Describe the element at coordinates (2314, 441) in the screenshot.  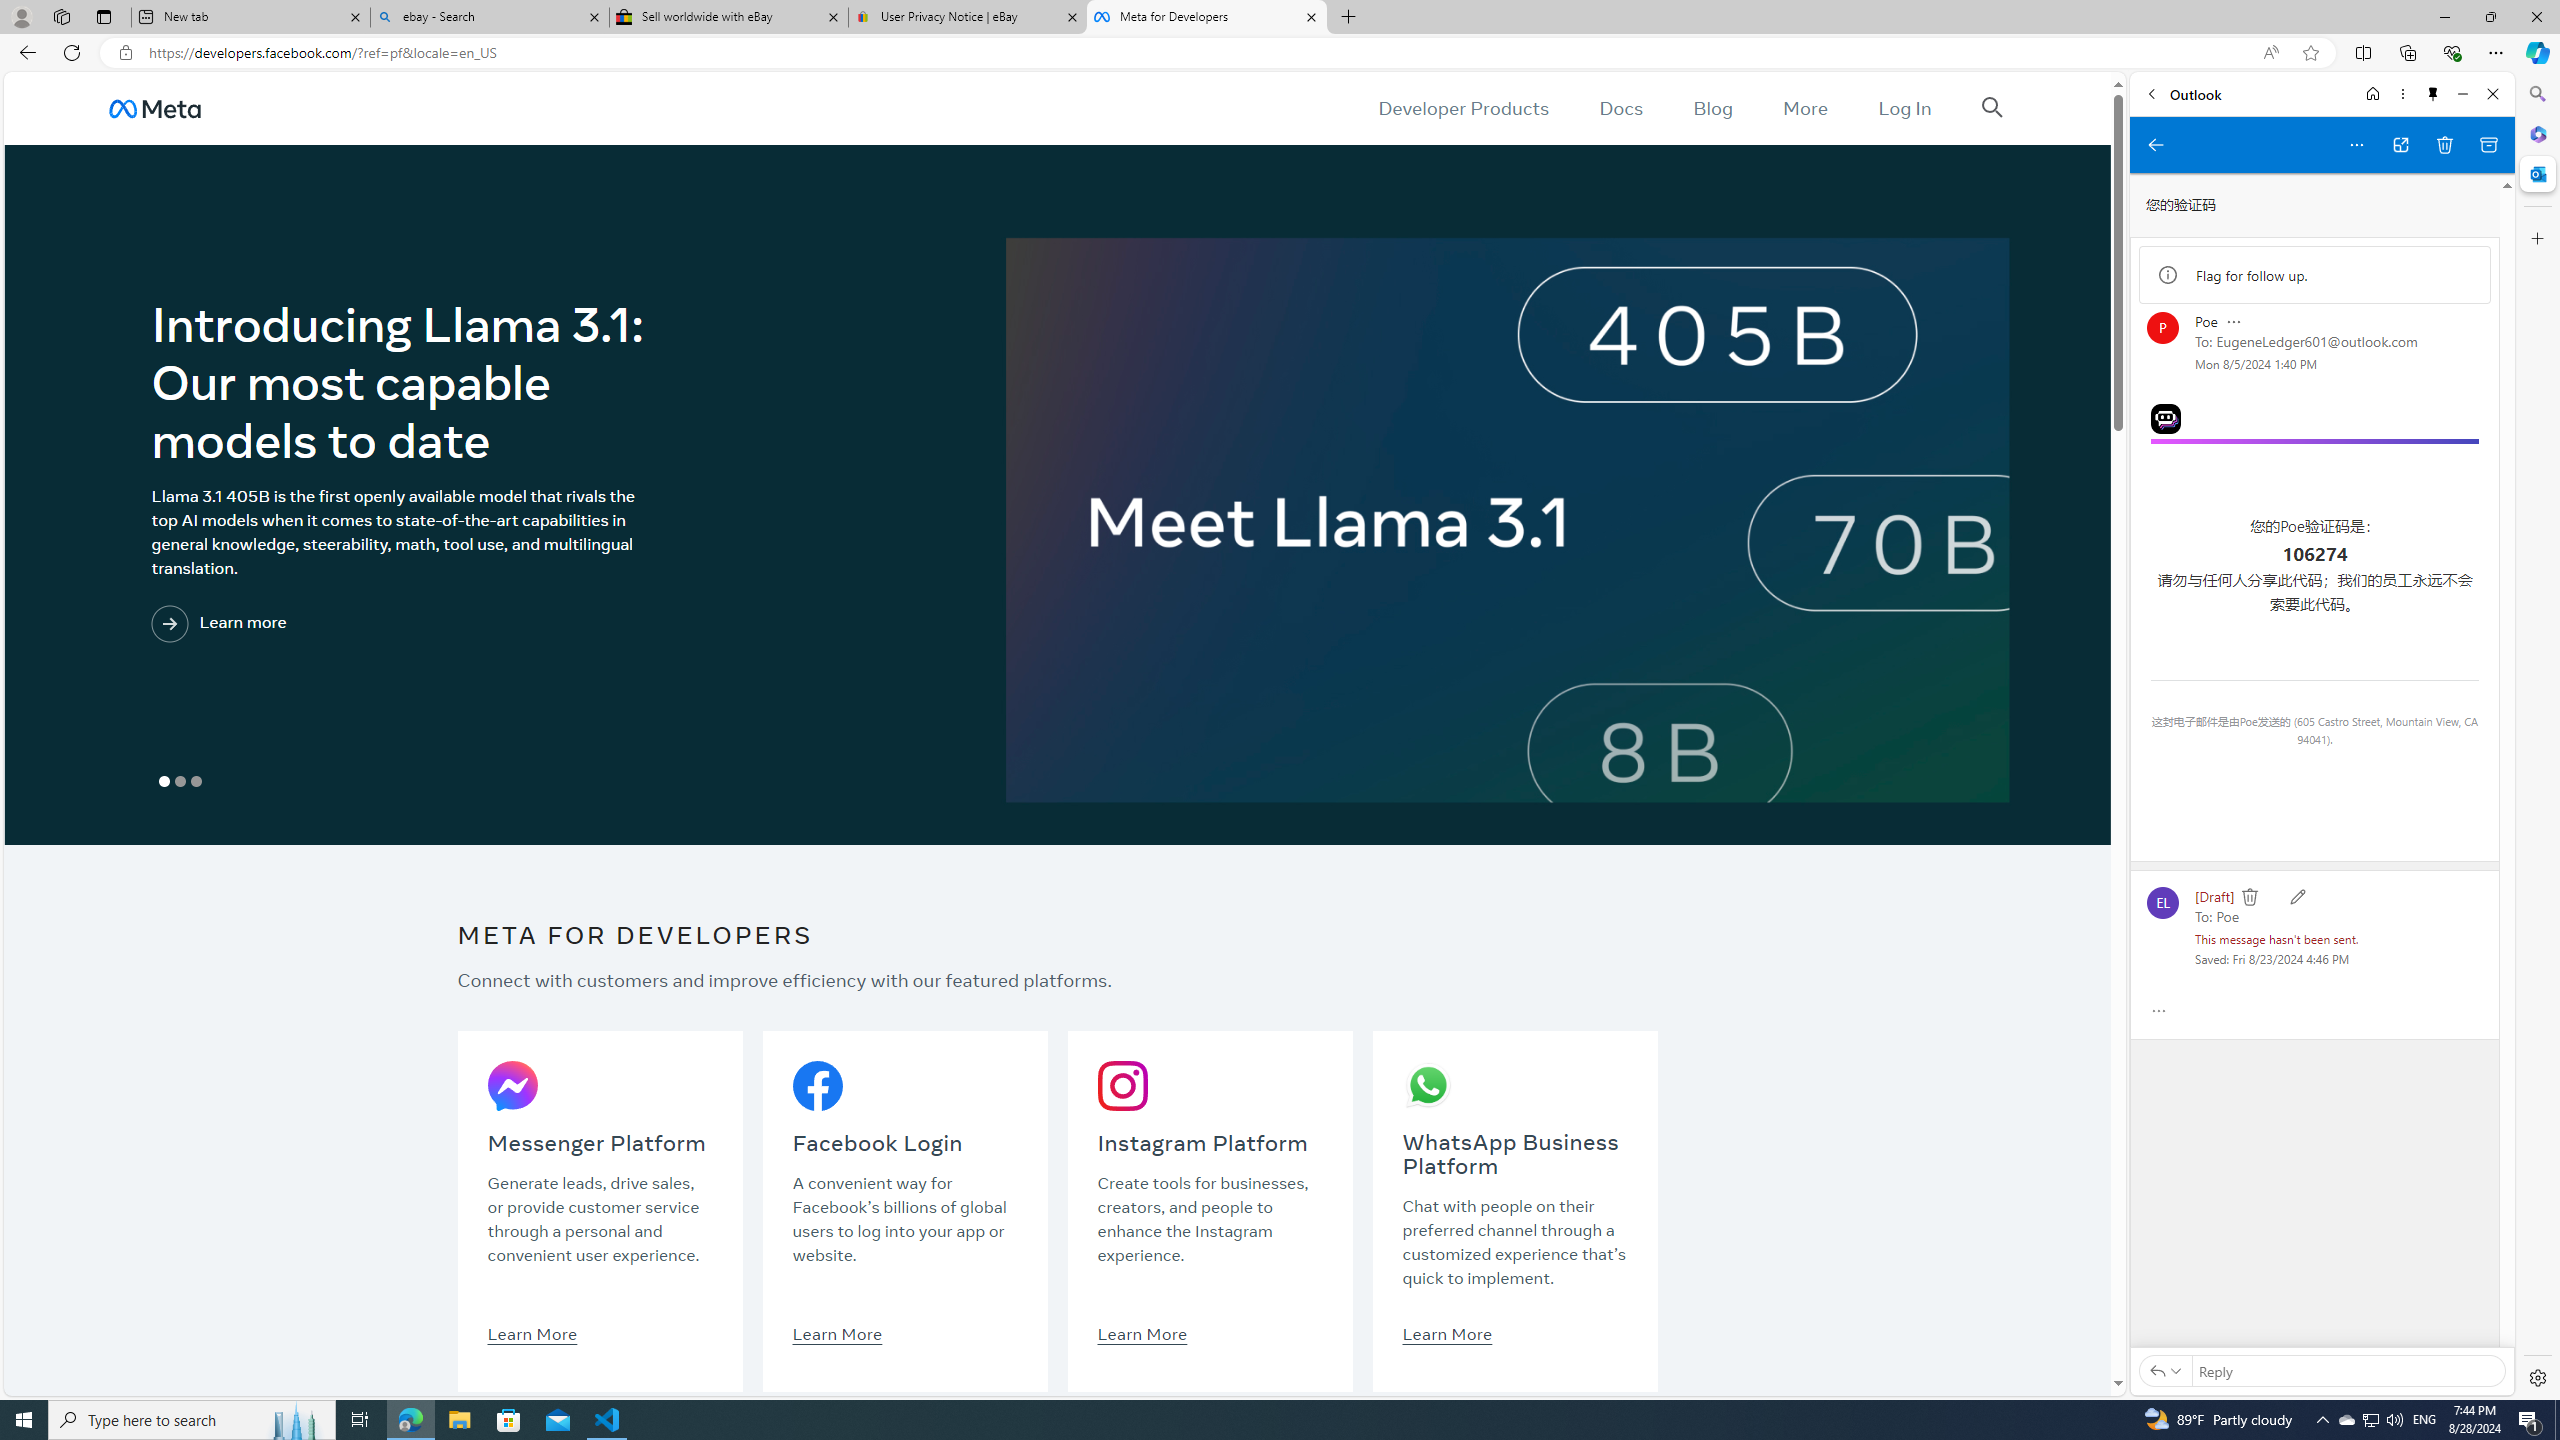
I see `Poe` at that location.